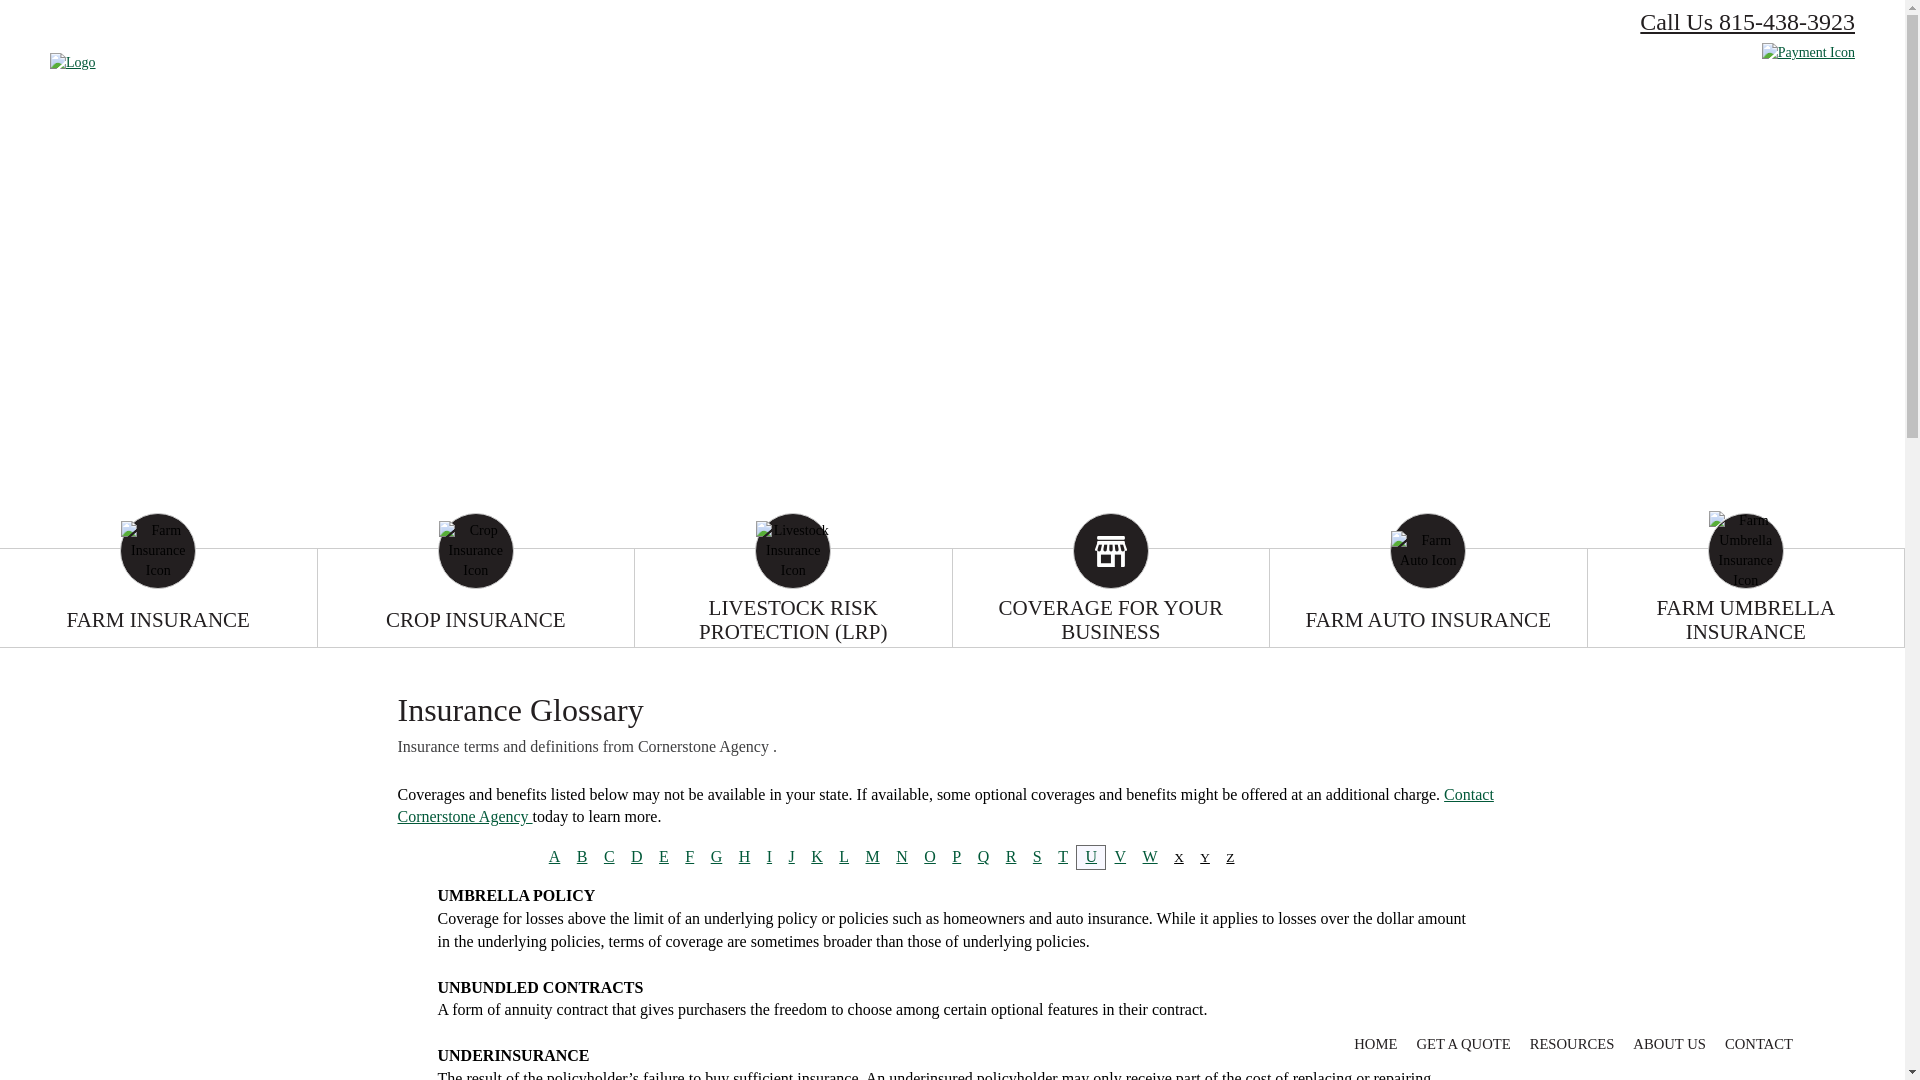 The width and height of the screenshot is (1920, 1080). I want to click on Q, so click(984, 856).